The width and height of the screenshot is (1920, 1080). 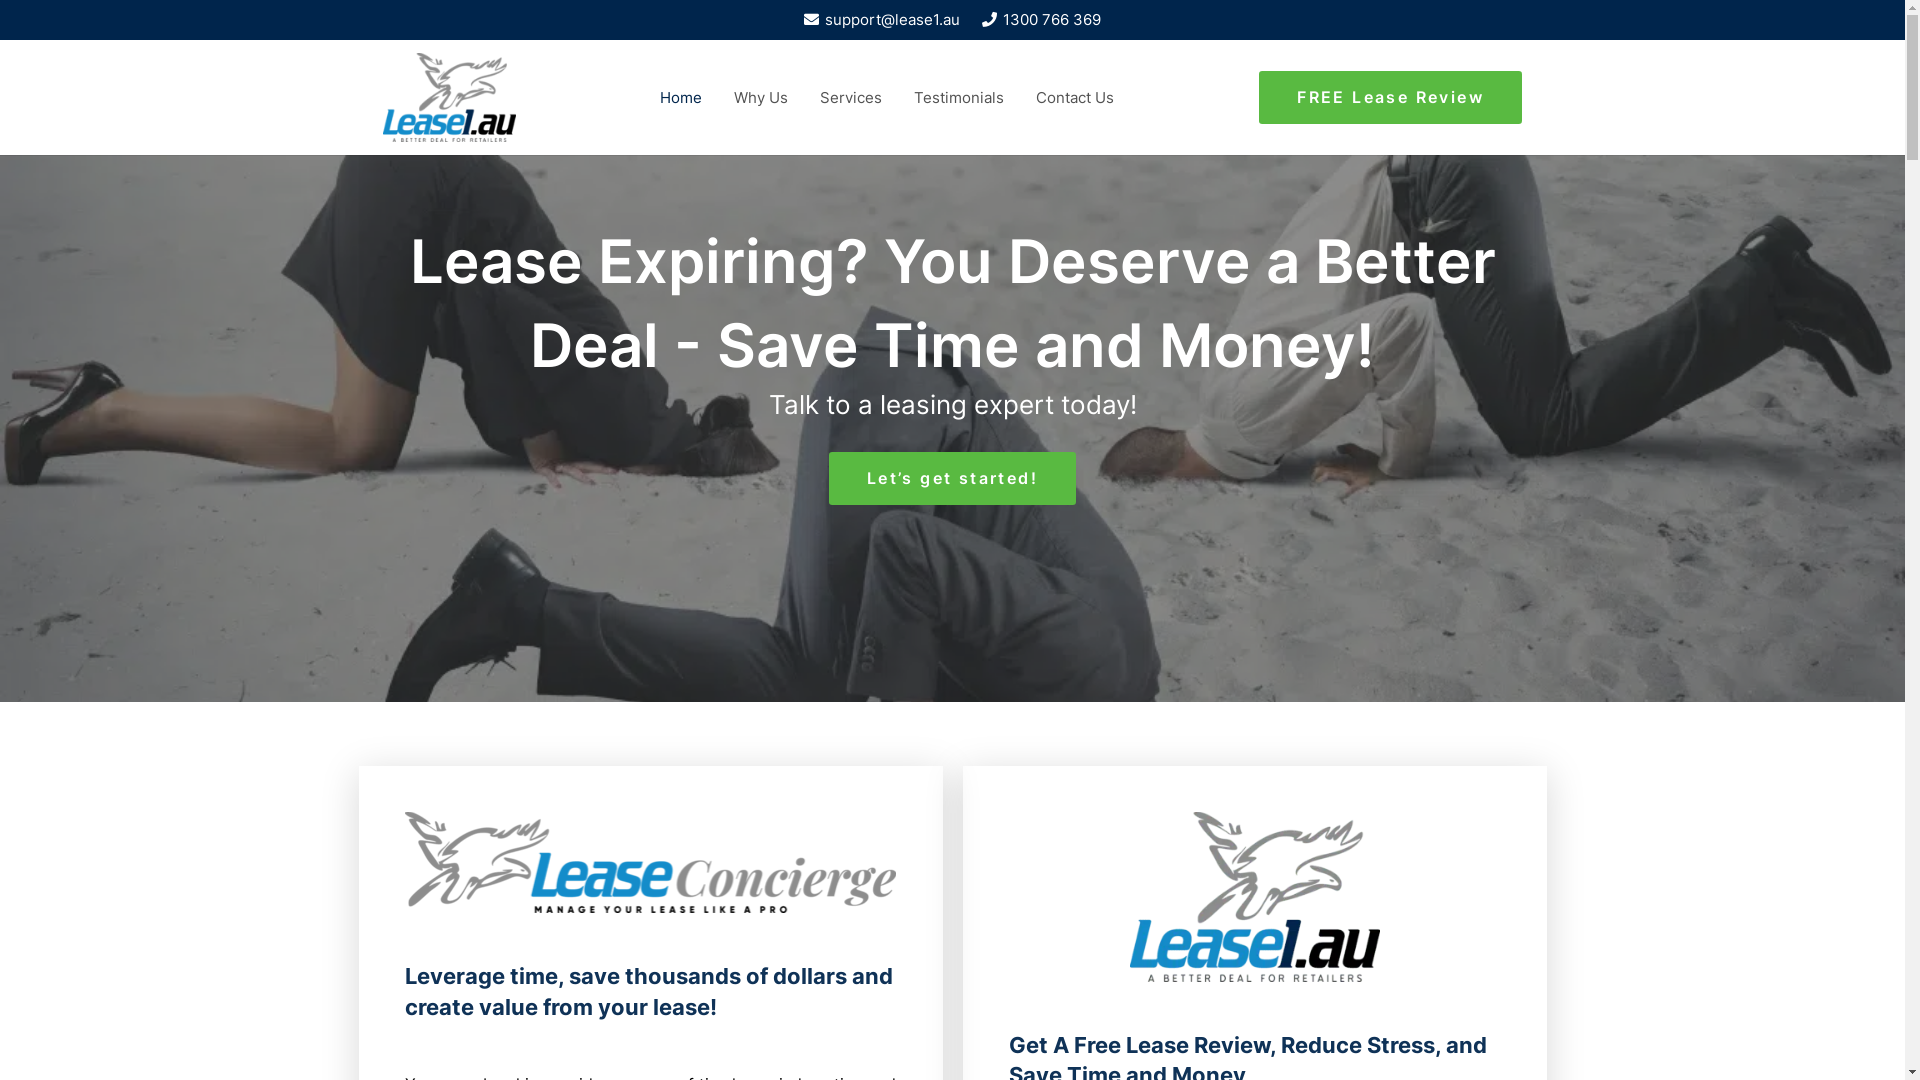 What do you see at coordinates (681, 98) in the screenshot?
I see `Home` at bounding box center [681, 98].